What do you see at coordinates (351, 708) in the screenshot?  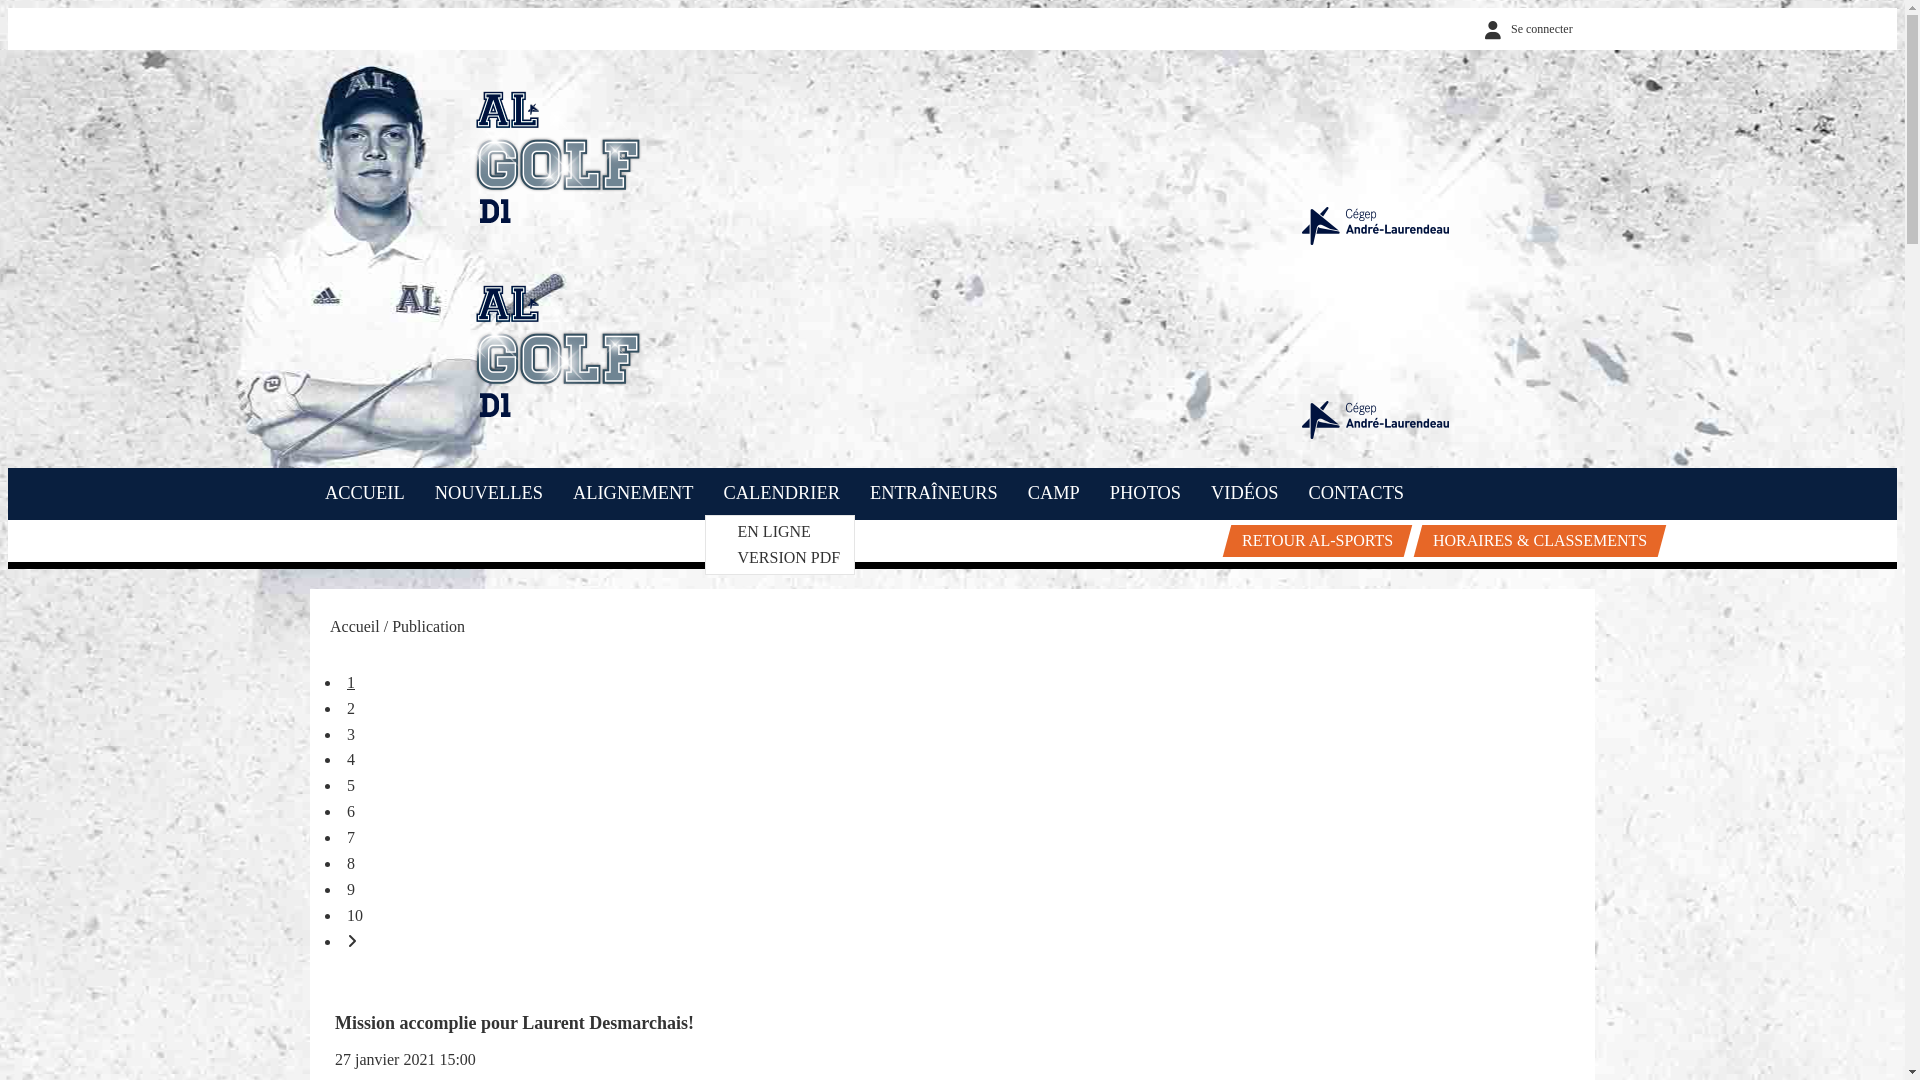 I see `2` at bounding box center [351, 708].